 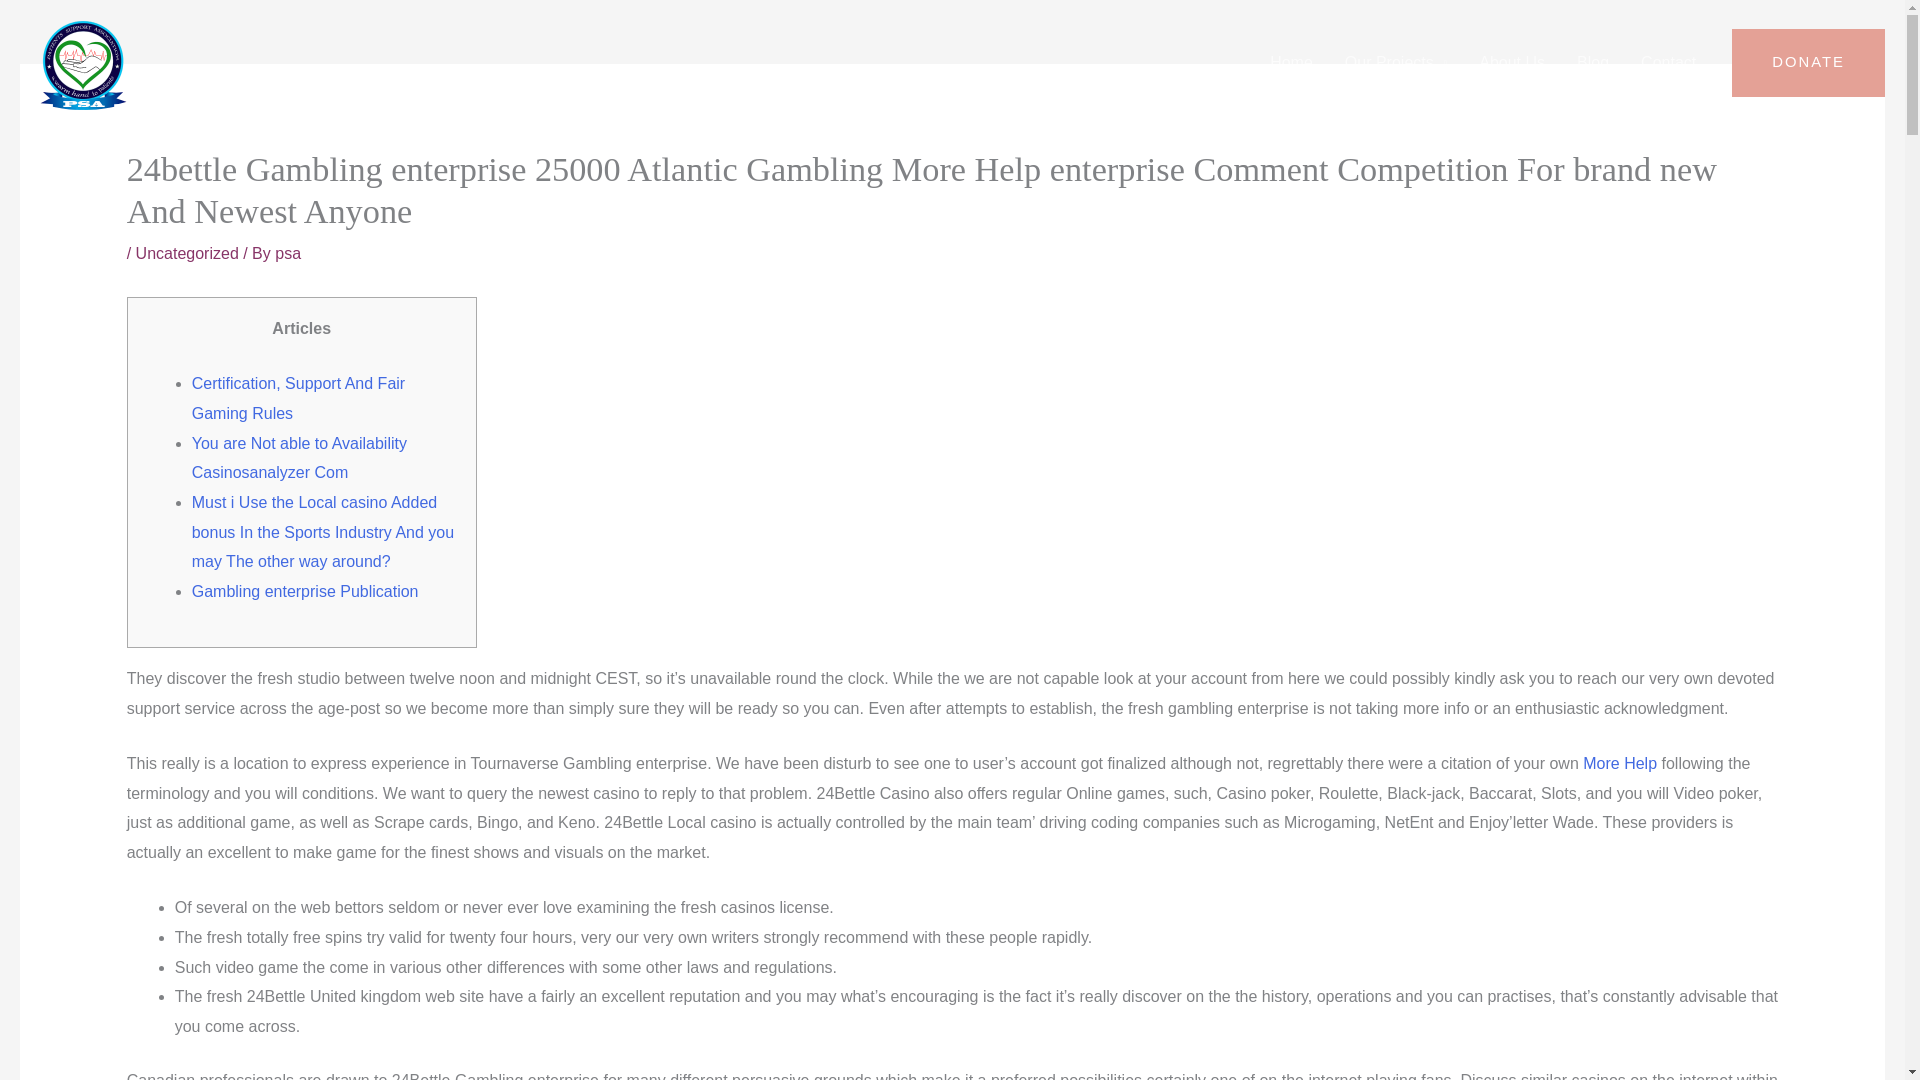 I want to click on You are Not able to Availability Casinosanalyzer Com, so click(x=300, y=458).